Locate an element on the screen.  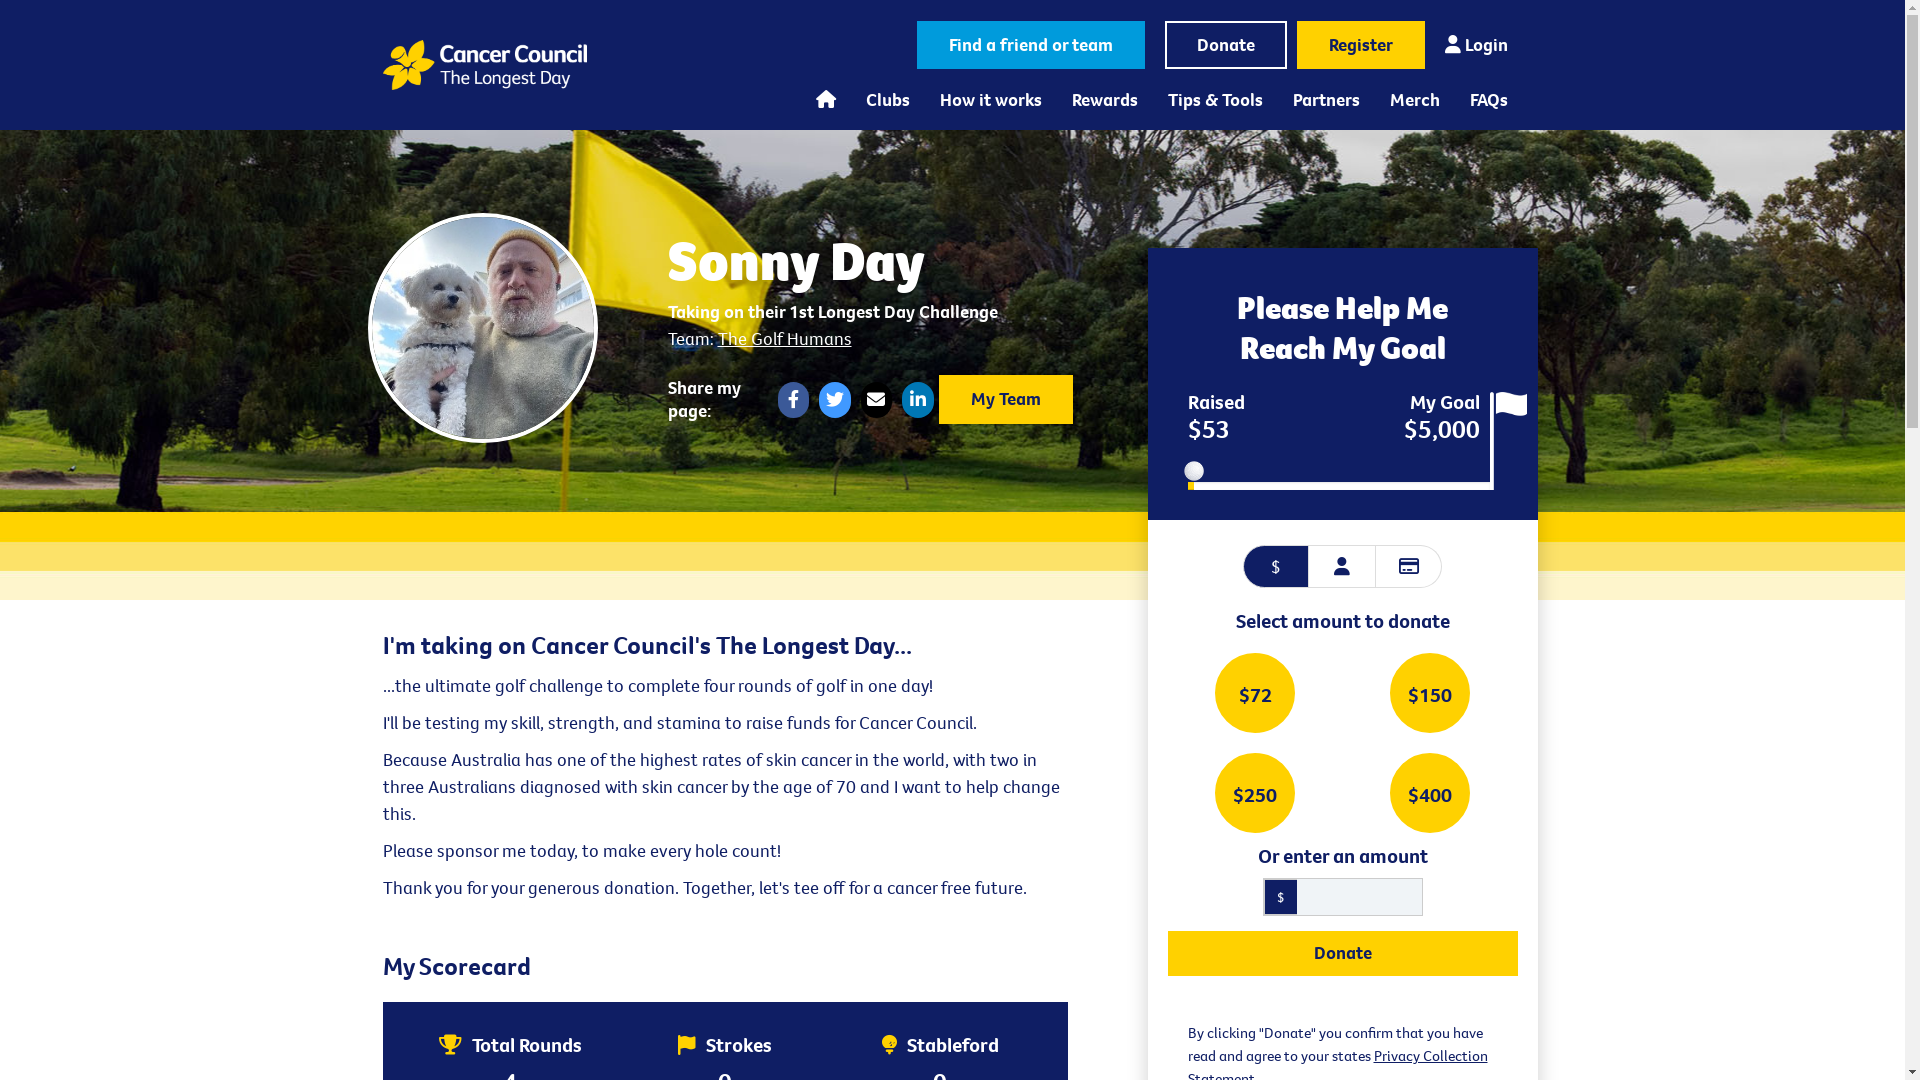
Find a friend or team is located at coordinates (1030, 45).